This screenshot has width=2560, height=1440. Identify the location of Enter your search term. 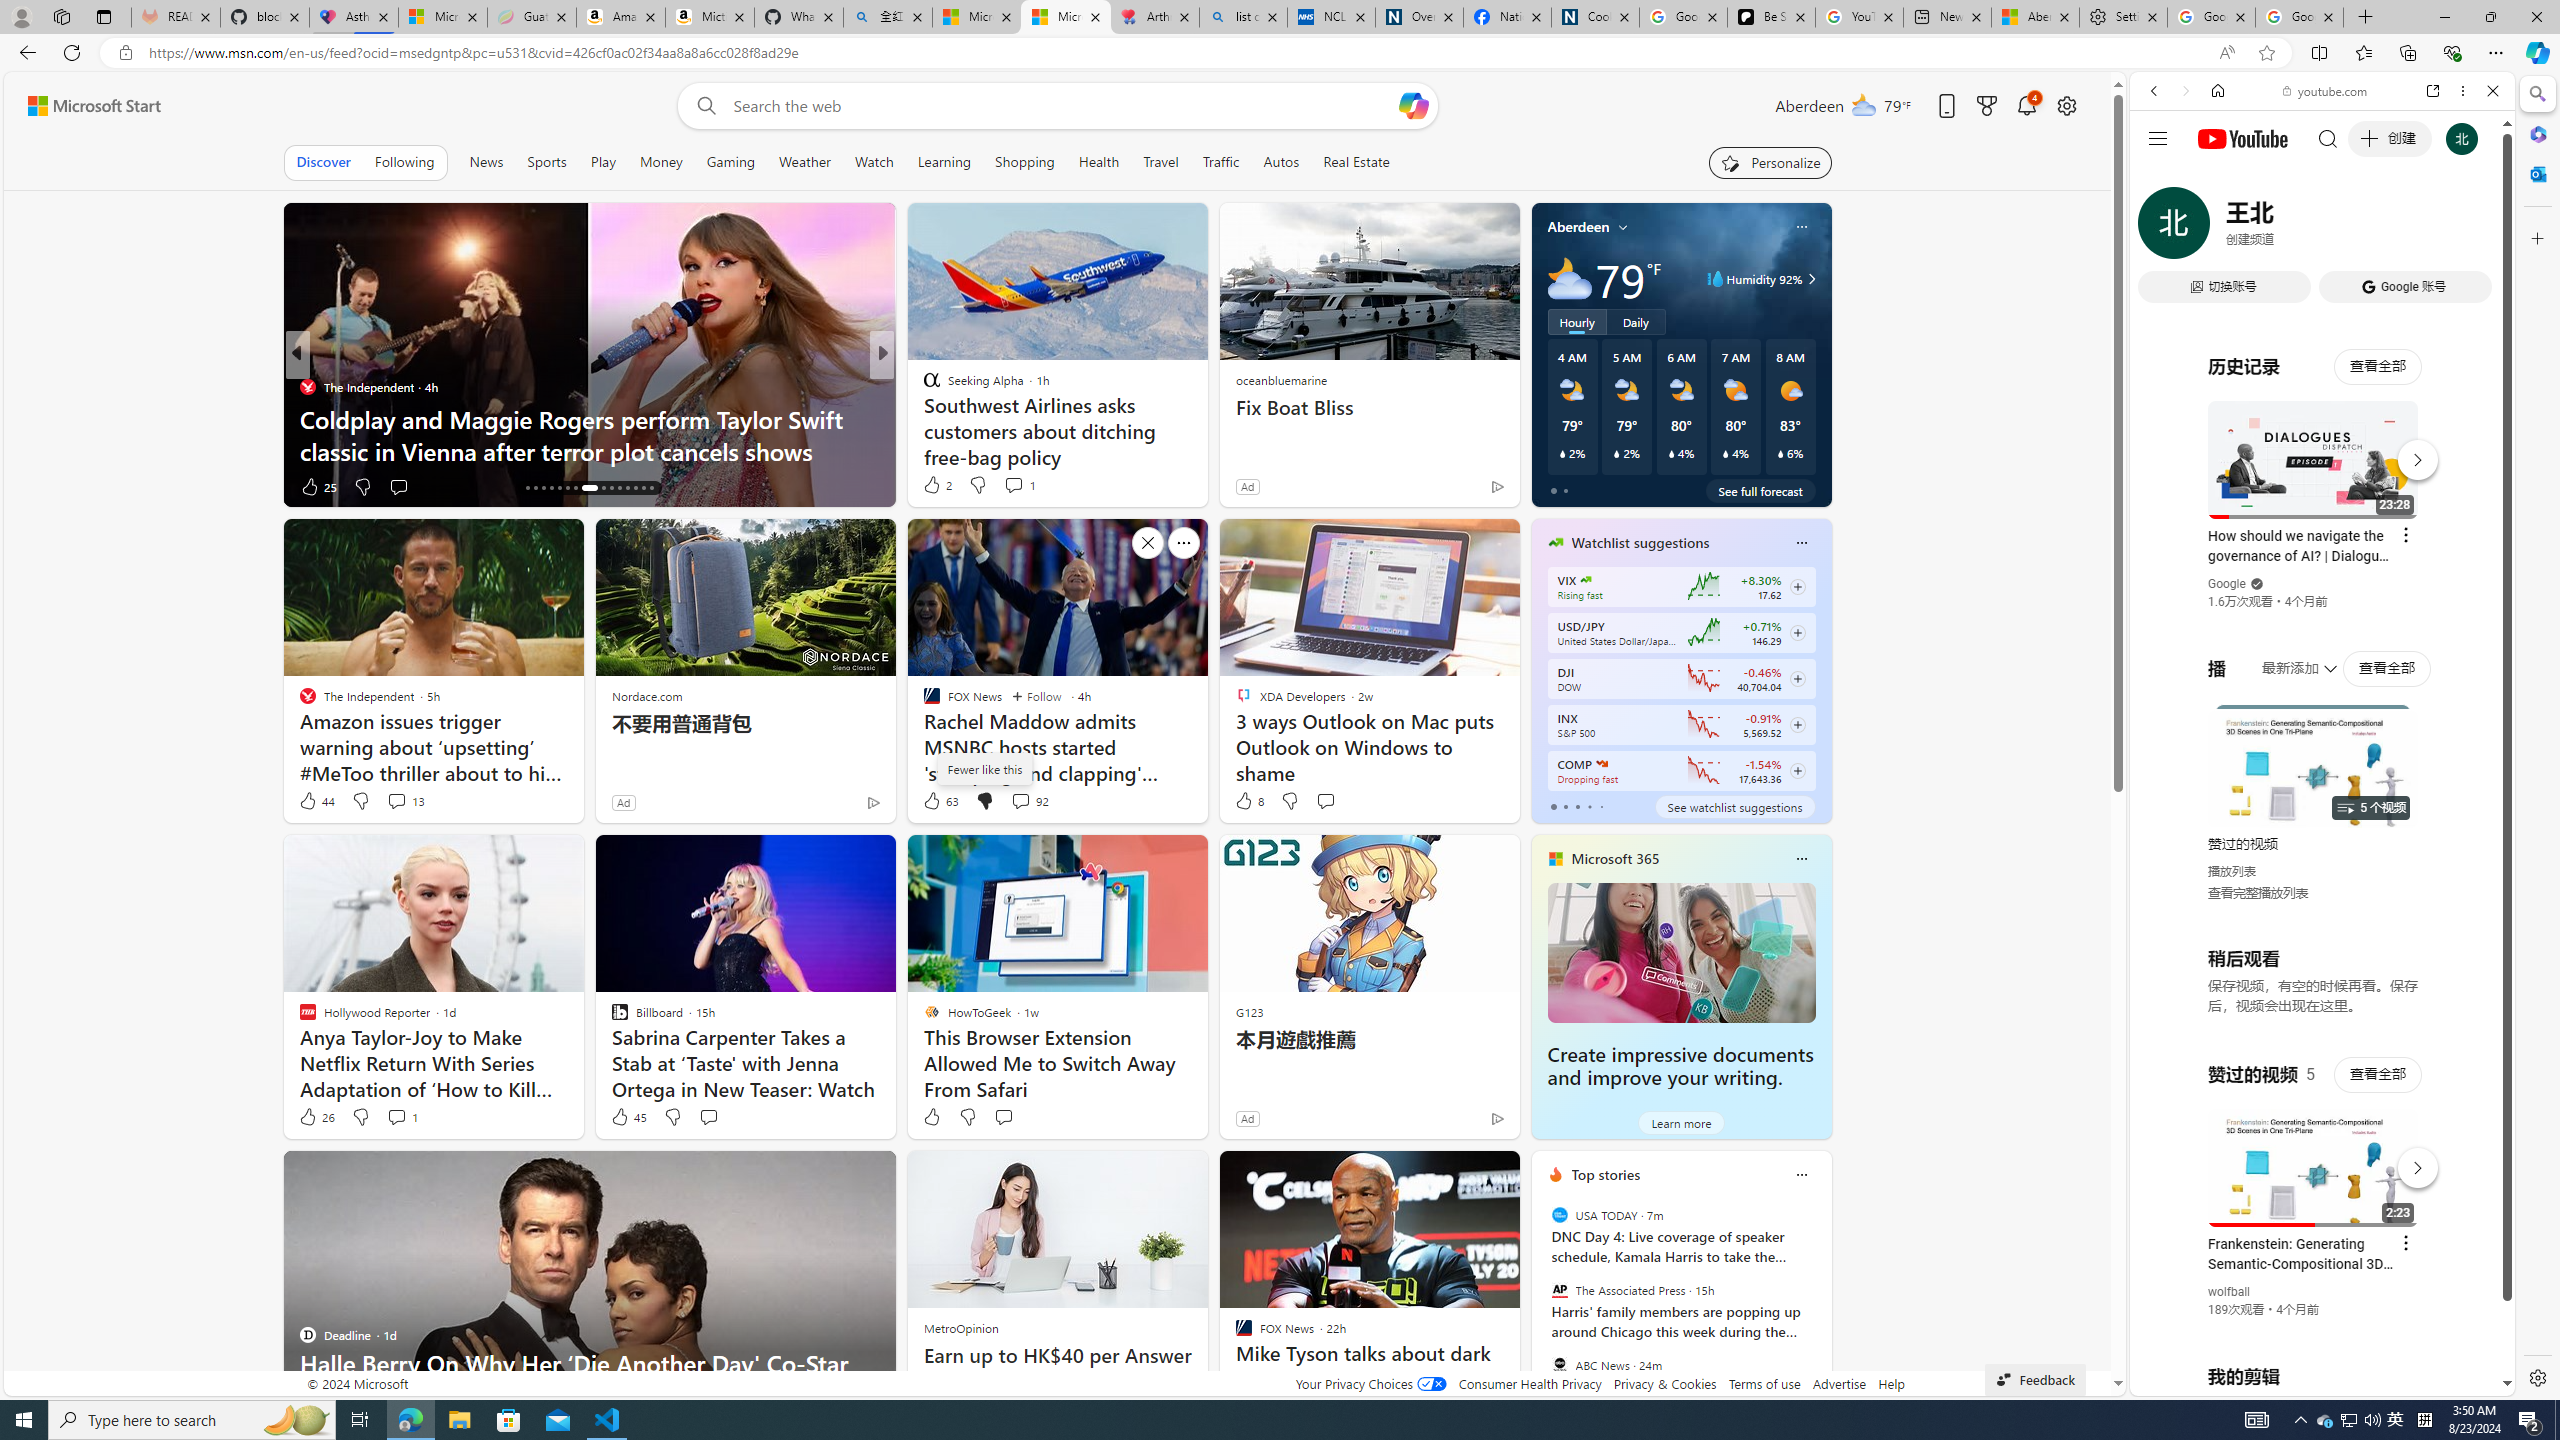
(1062, 106).